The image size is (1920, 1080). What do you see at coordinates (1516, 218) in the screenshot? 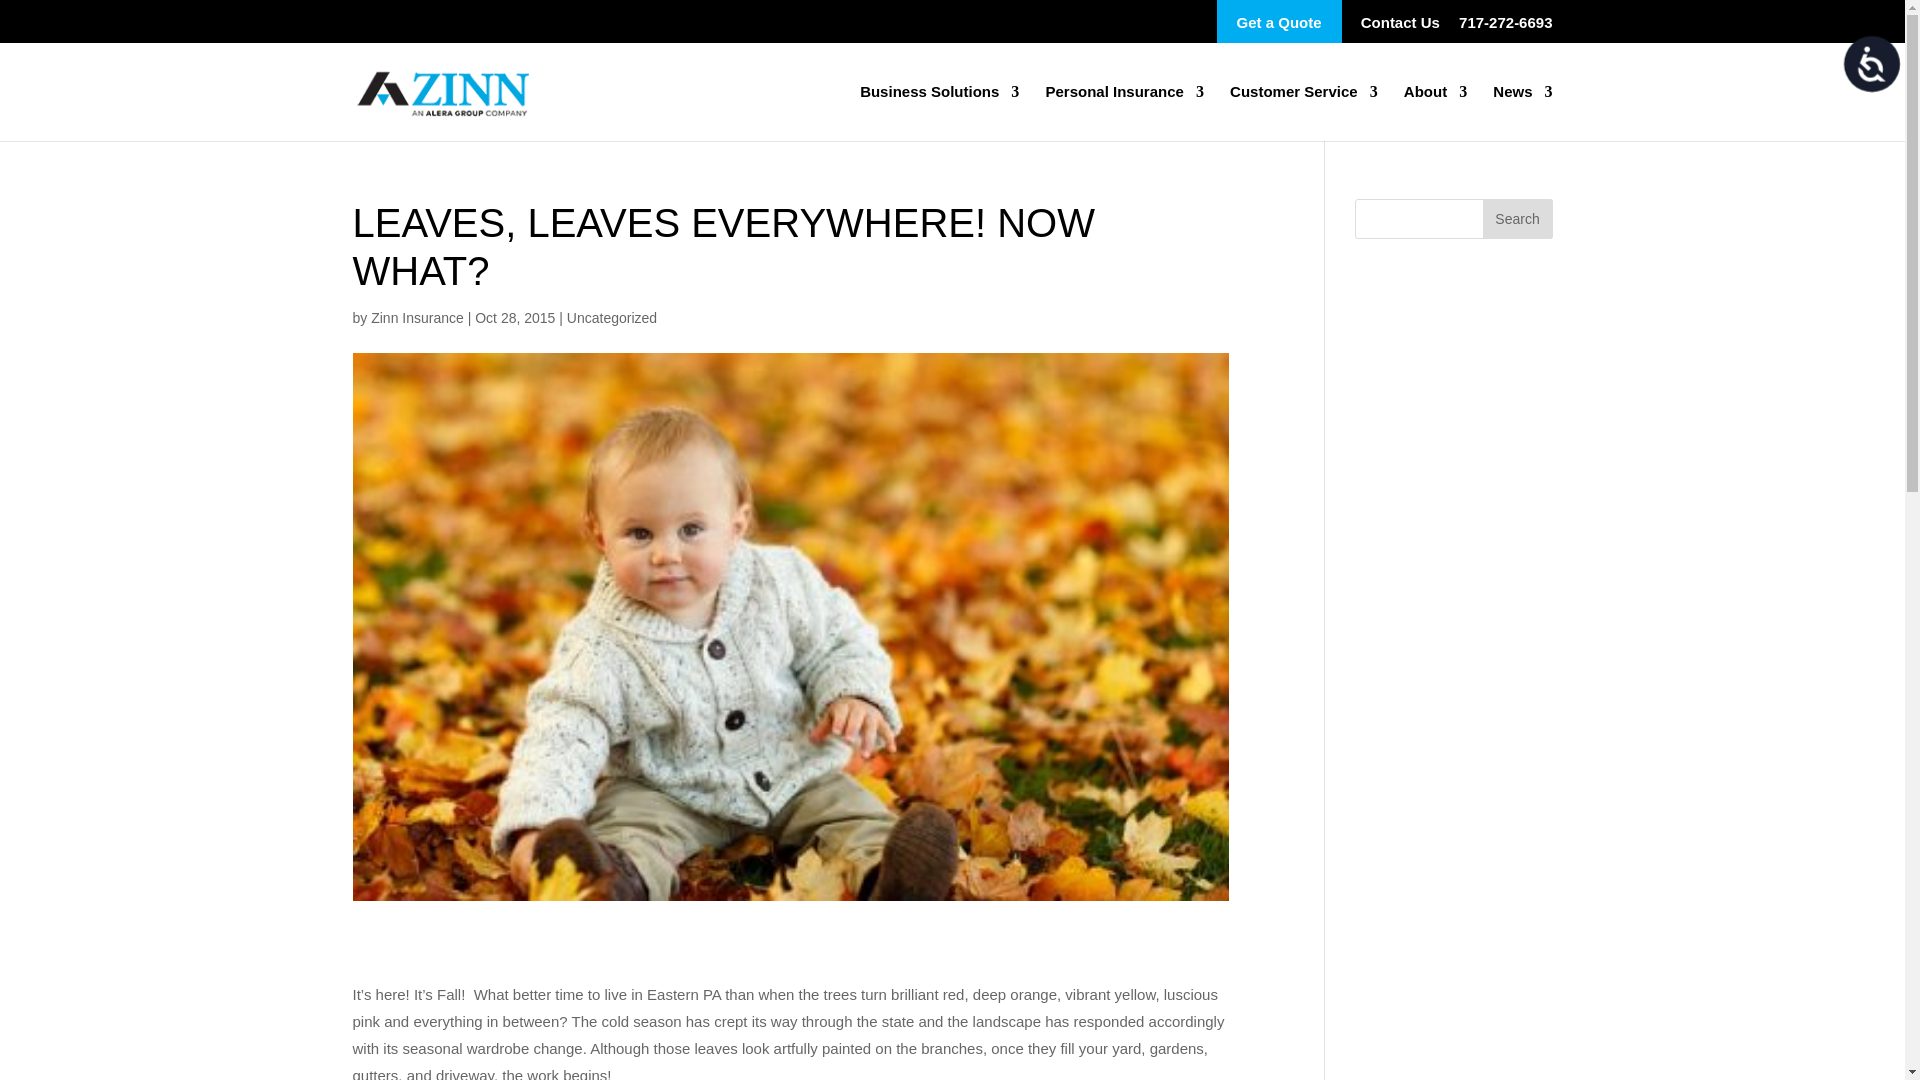
I see `Search` at bounding box center [1516, 218].